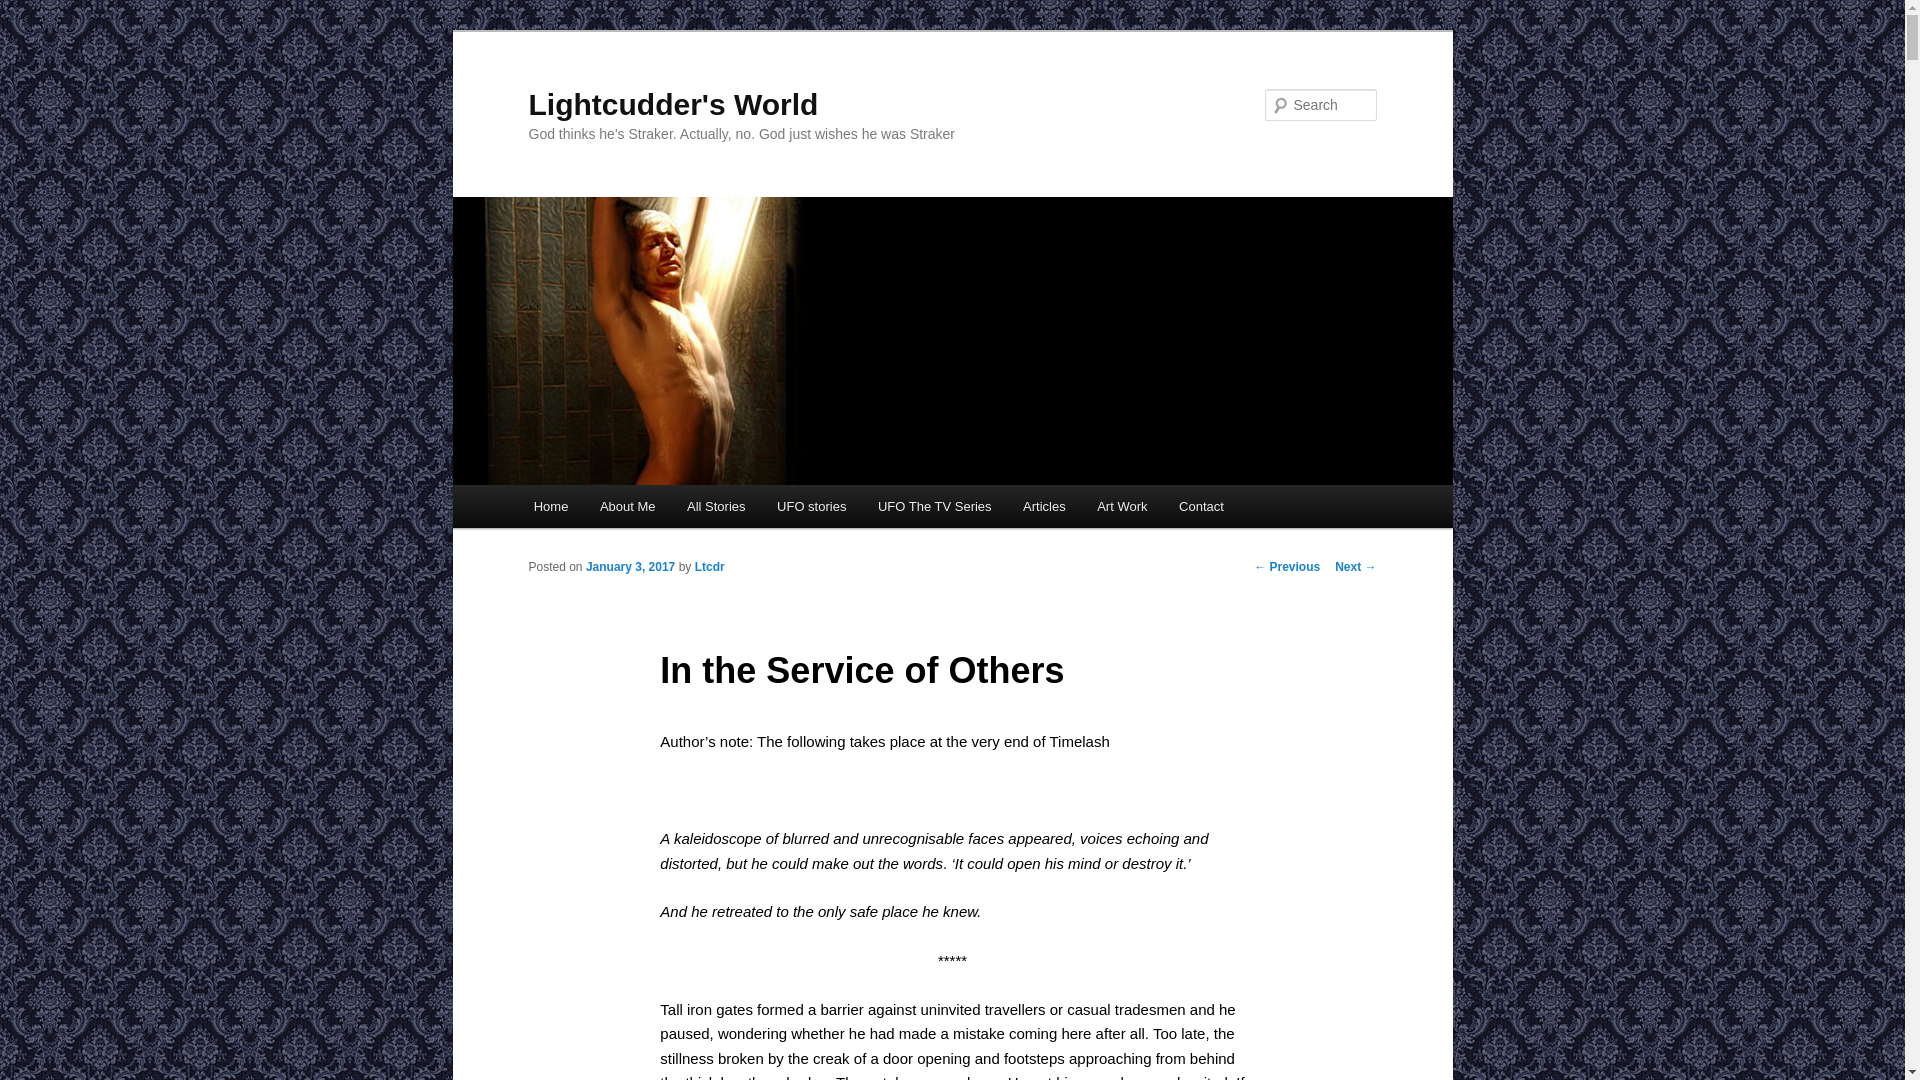 The height and width of the screenshot is (1080, 1920). I want to click on Lightcudder's World, so click(672, 104).